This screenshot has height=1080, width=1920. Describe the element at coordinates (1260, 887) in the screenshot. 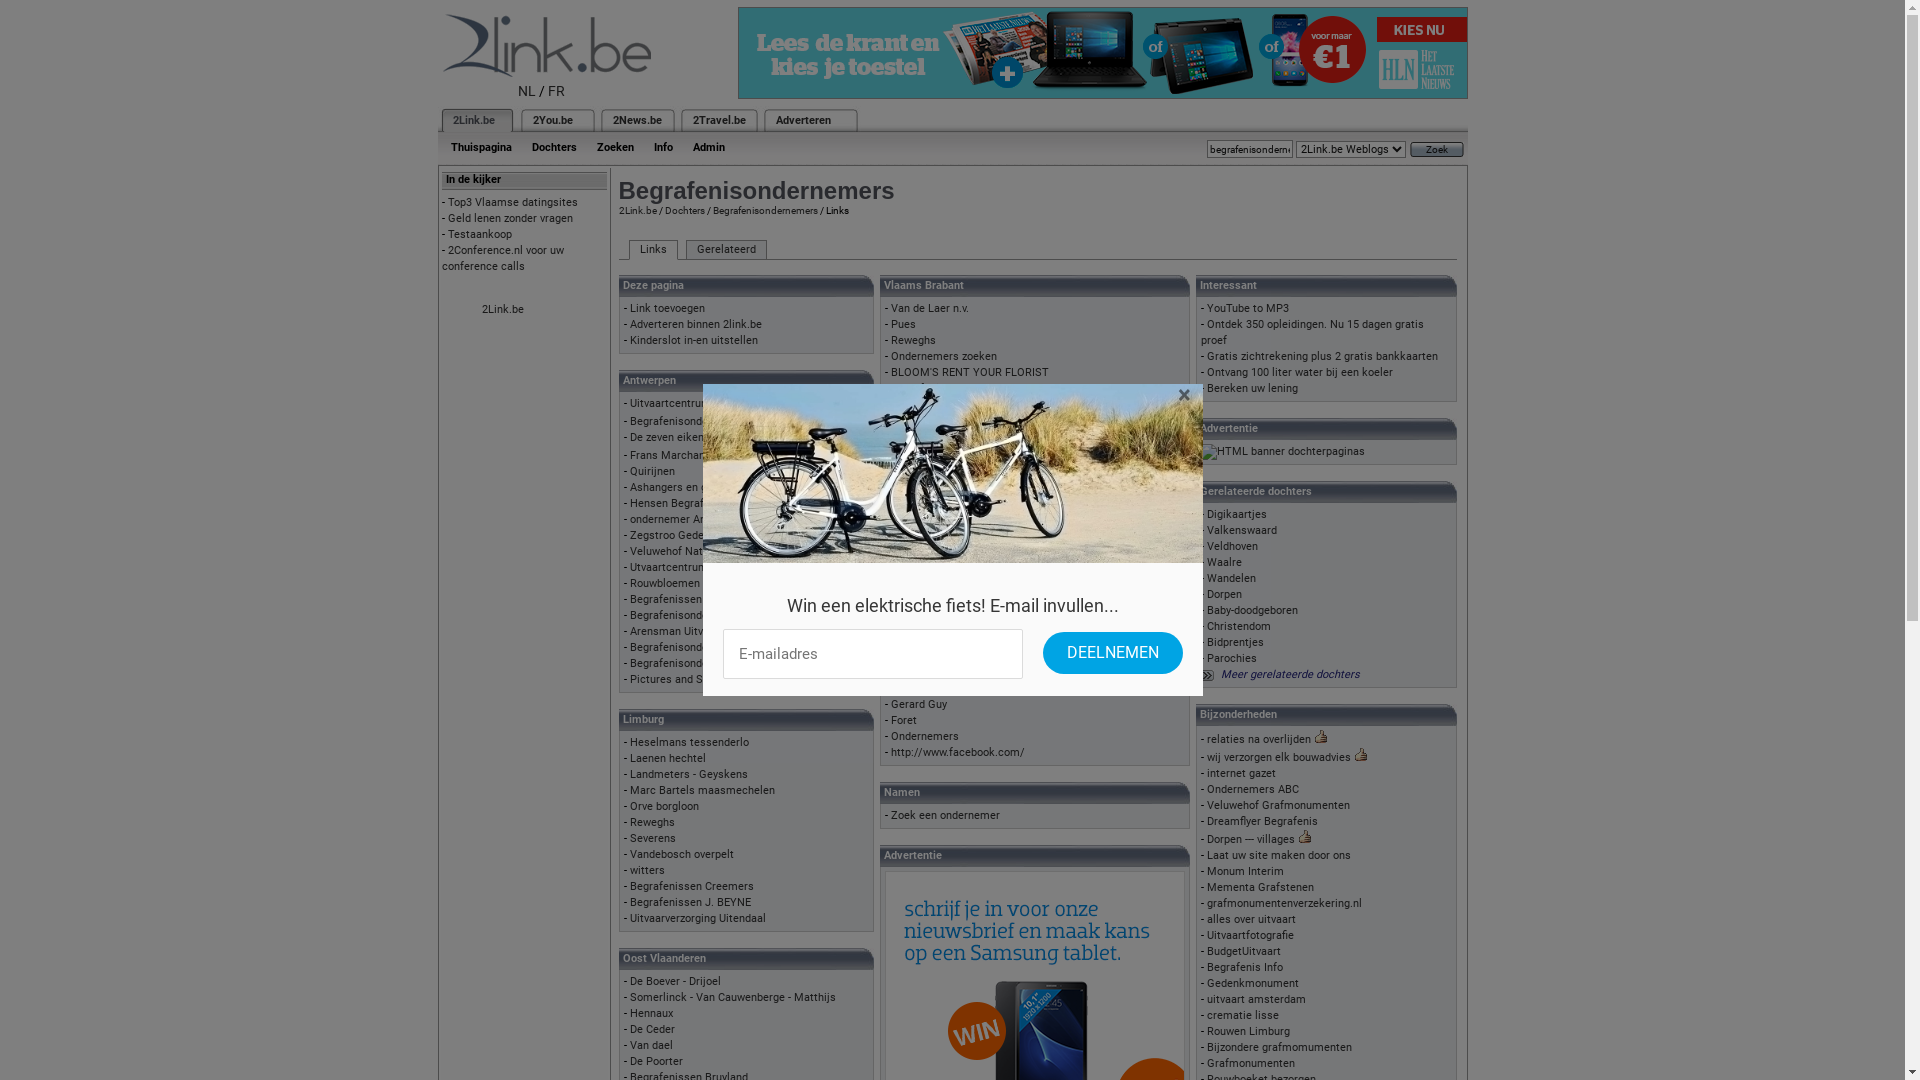

I see `Mementa Grafstenen` at that location.